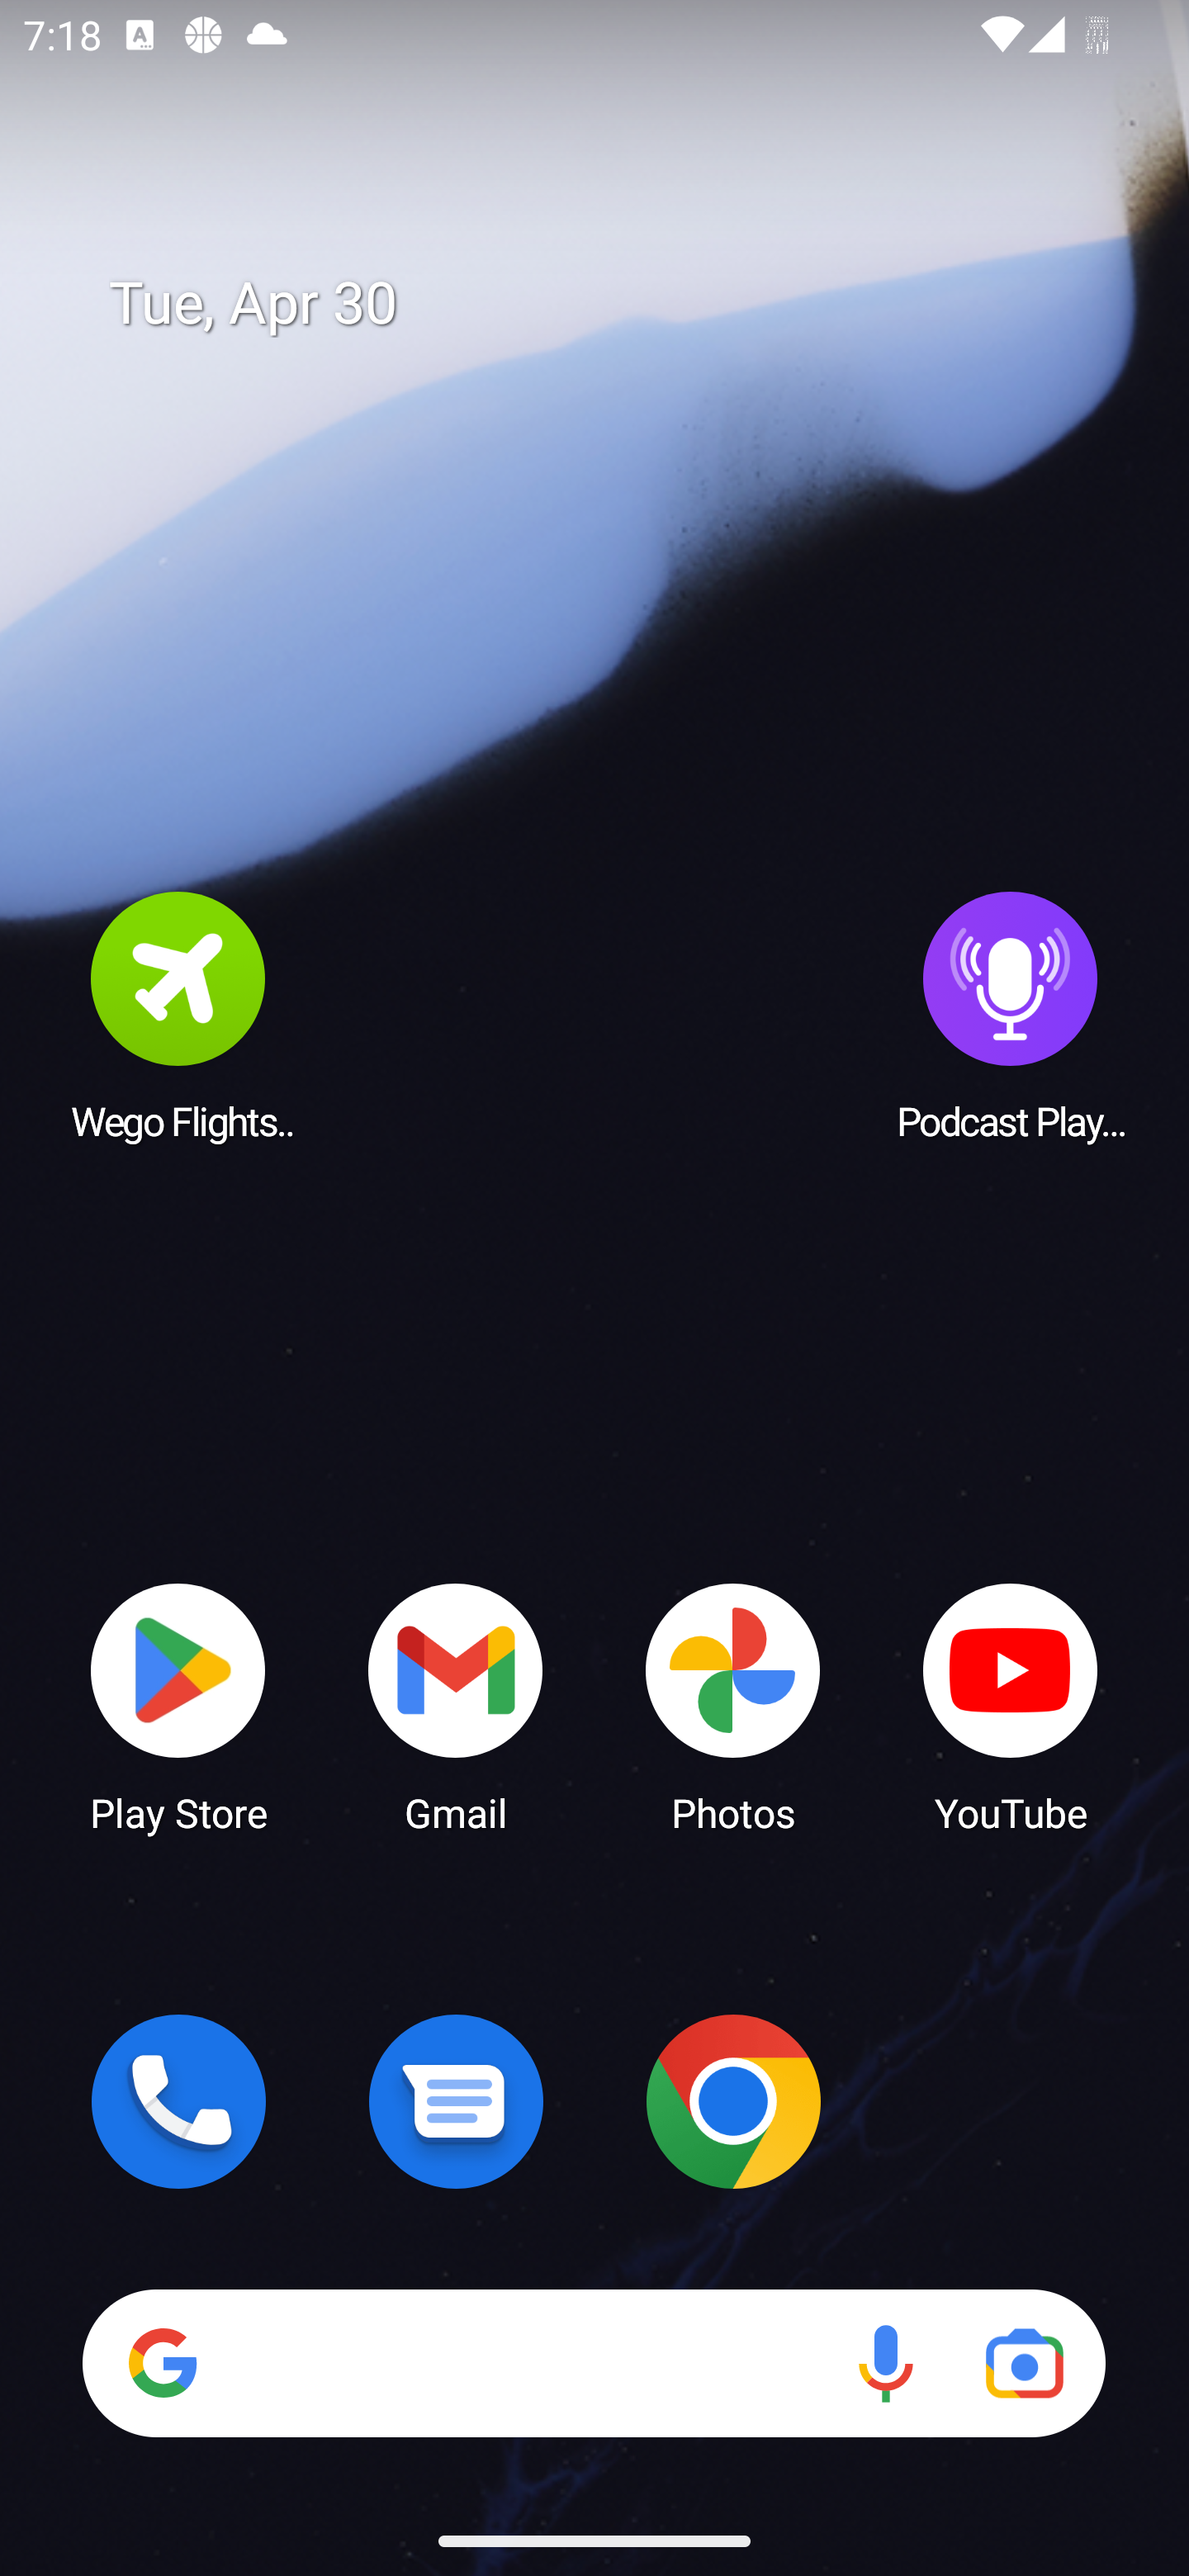 Image resolution: width=1189 pixels, height=2576 pixels. I want to click on YouTube, so click(1011, 1706).